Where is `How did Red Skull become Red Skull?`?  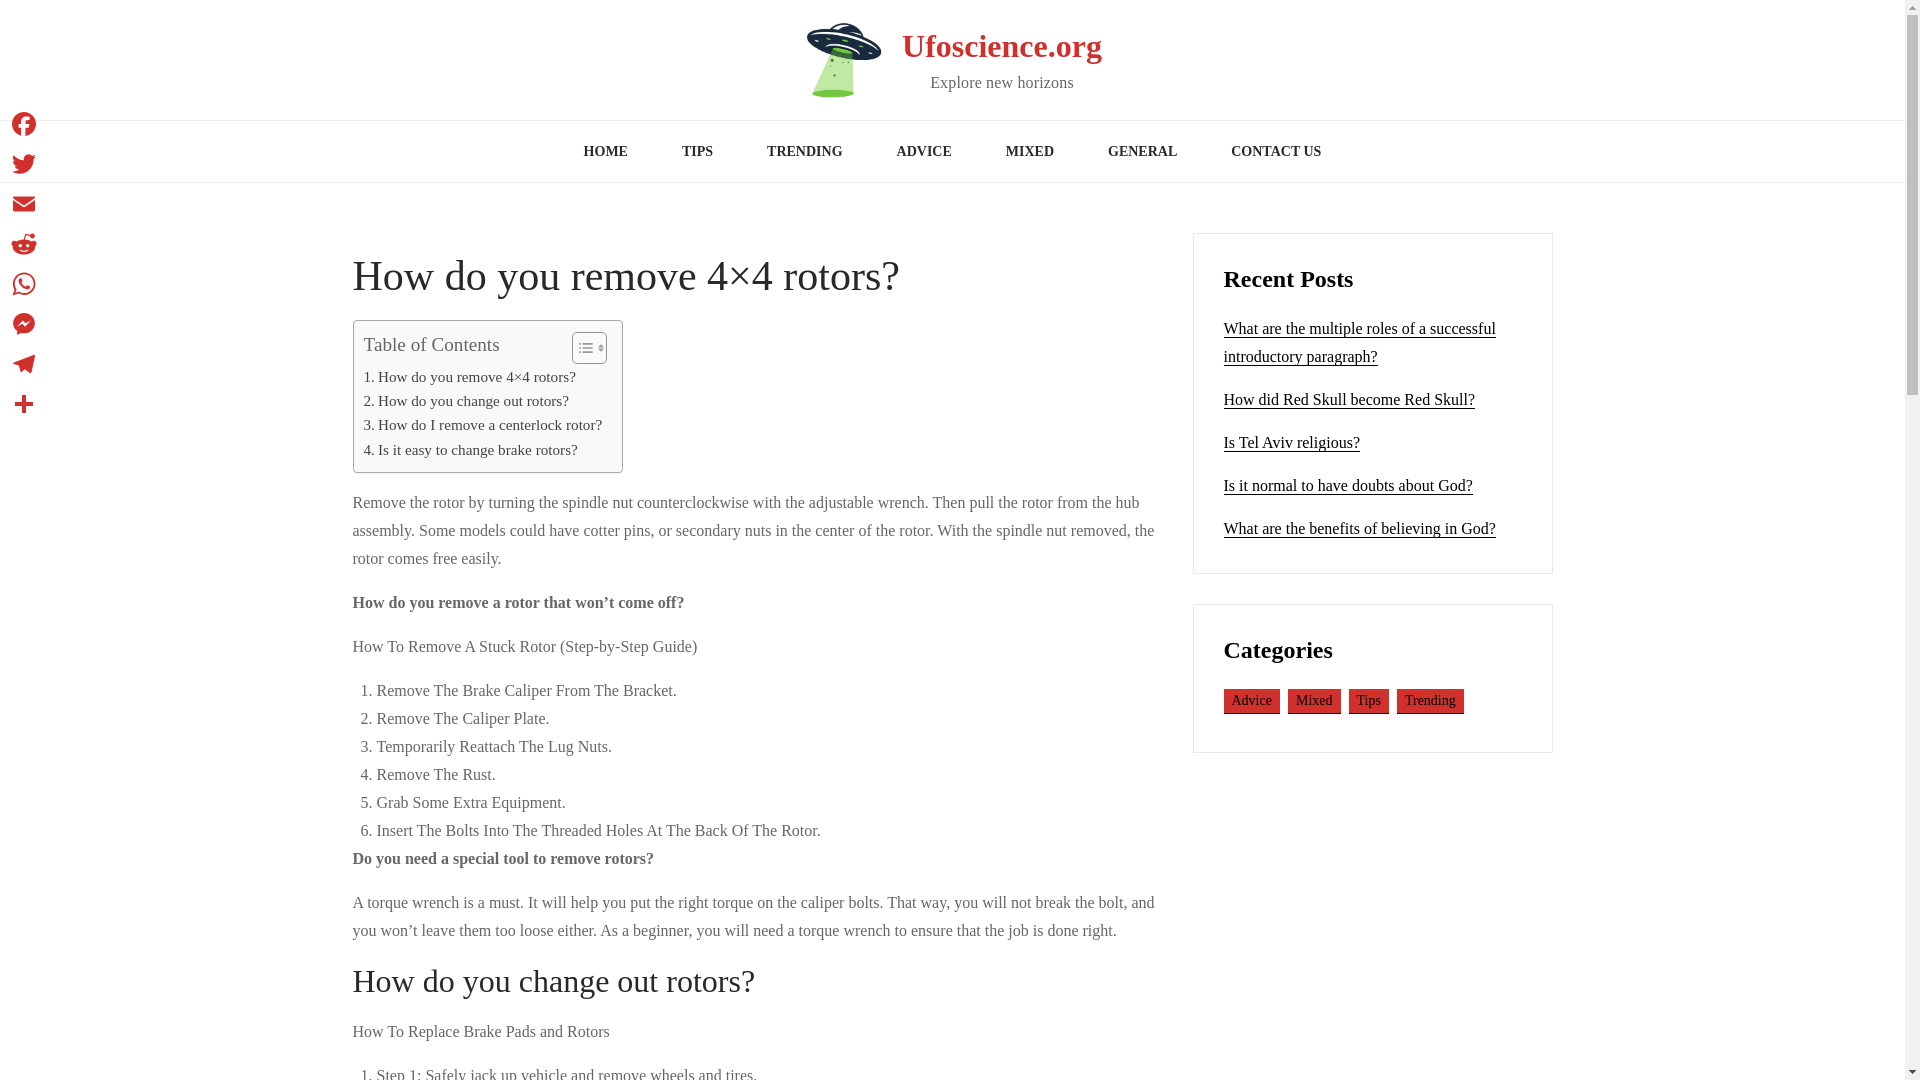 How did Red Skull become Red Skull? is located at coordinates (1350, 400).